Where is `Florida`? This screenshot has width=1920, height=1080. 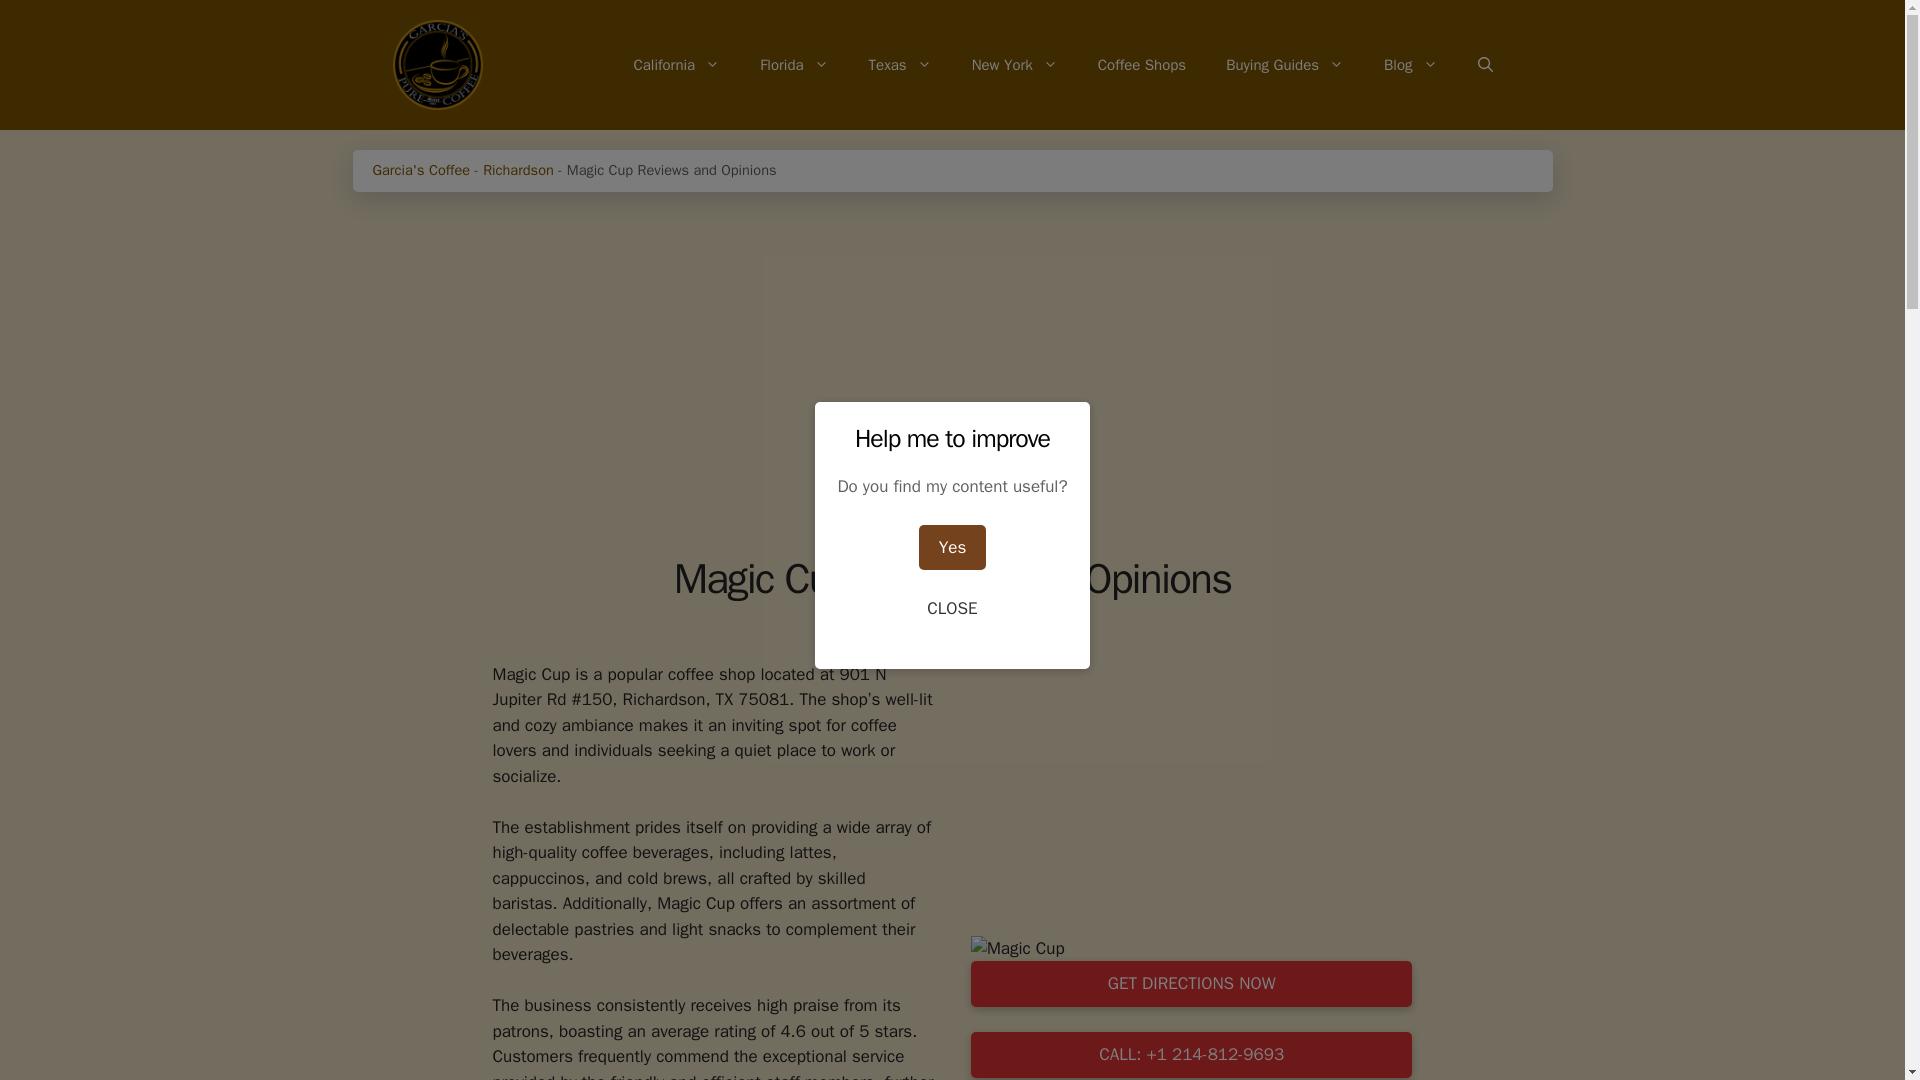 Florida is located at coordinates (794, 64).